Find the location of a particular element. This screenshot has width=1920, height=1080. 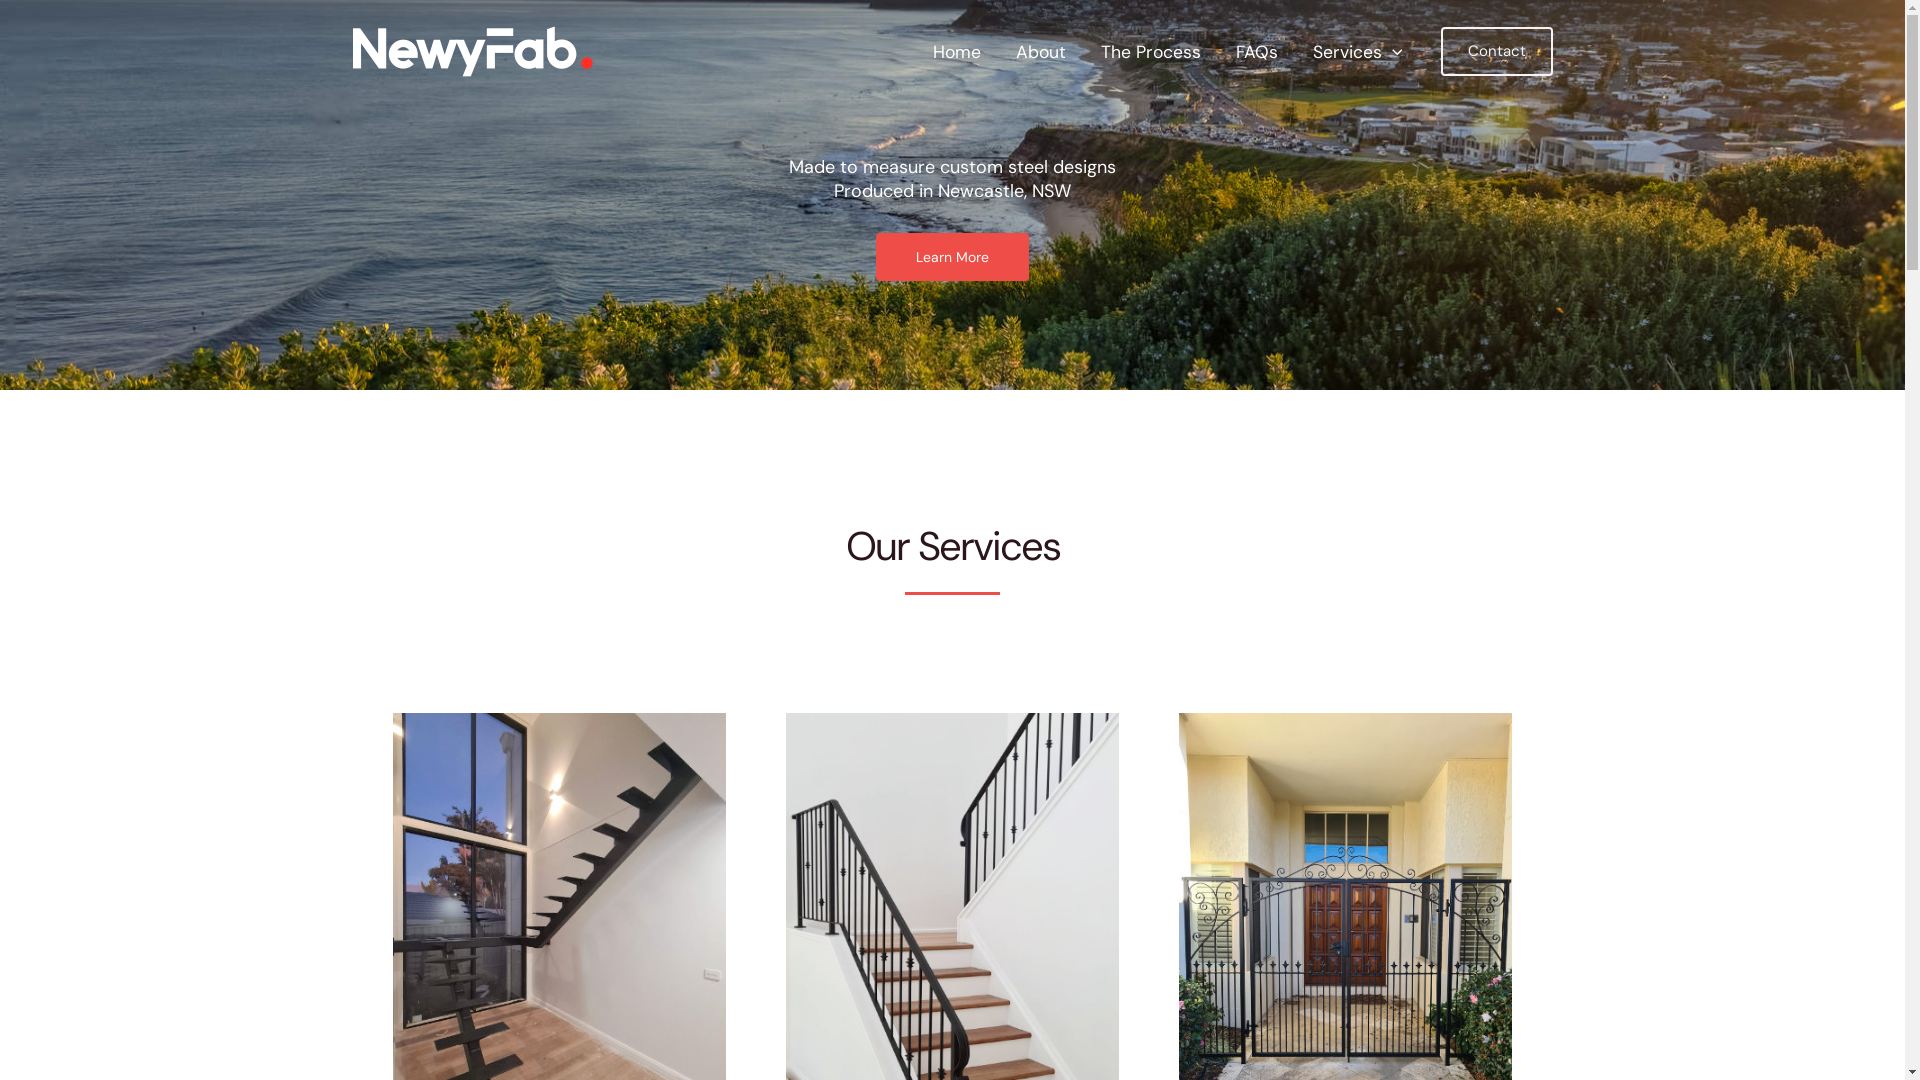

Services is located at coordinates (1358, 51).